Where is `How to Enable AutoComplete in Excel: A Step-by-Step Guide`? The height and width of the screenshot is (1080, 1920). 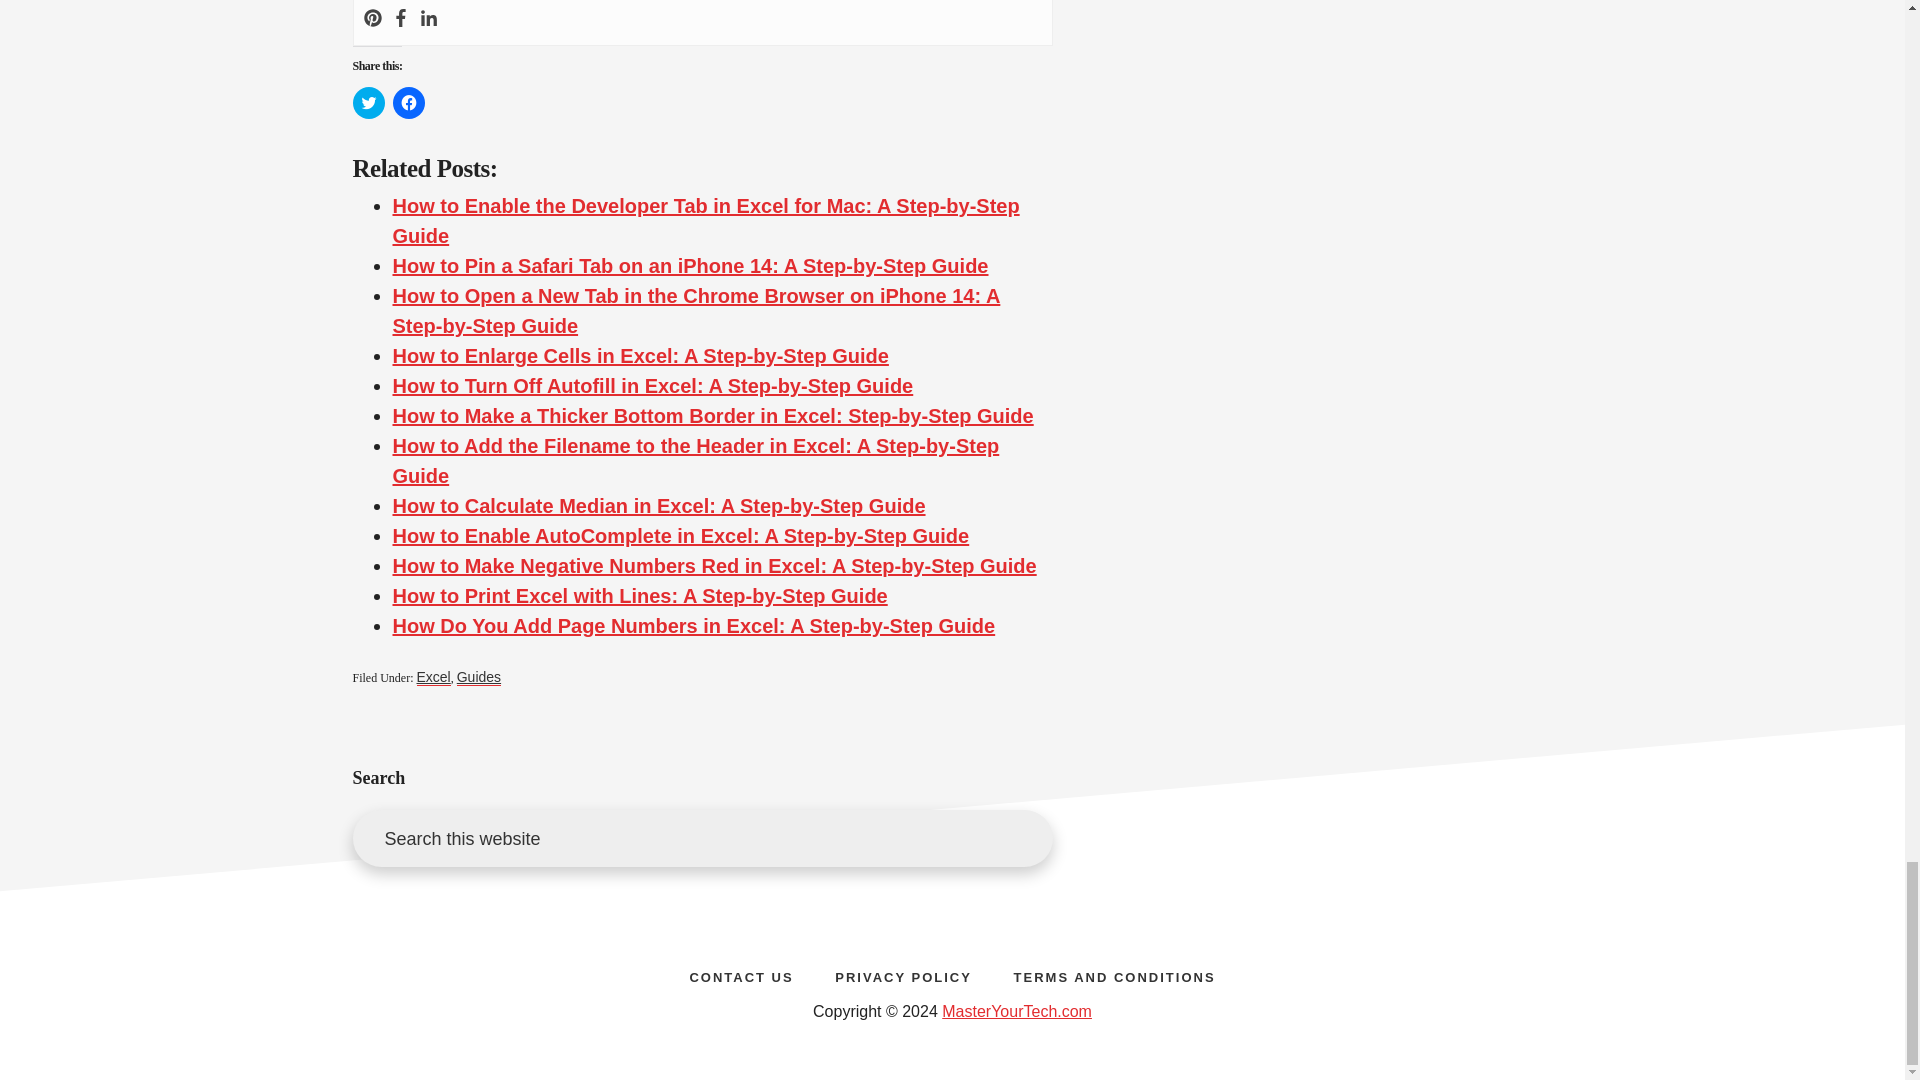
How to Enable AutoComplete in Excel: A Step-by-Step Guide is located at coordinates (680, 535).